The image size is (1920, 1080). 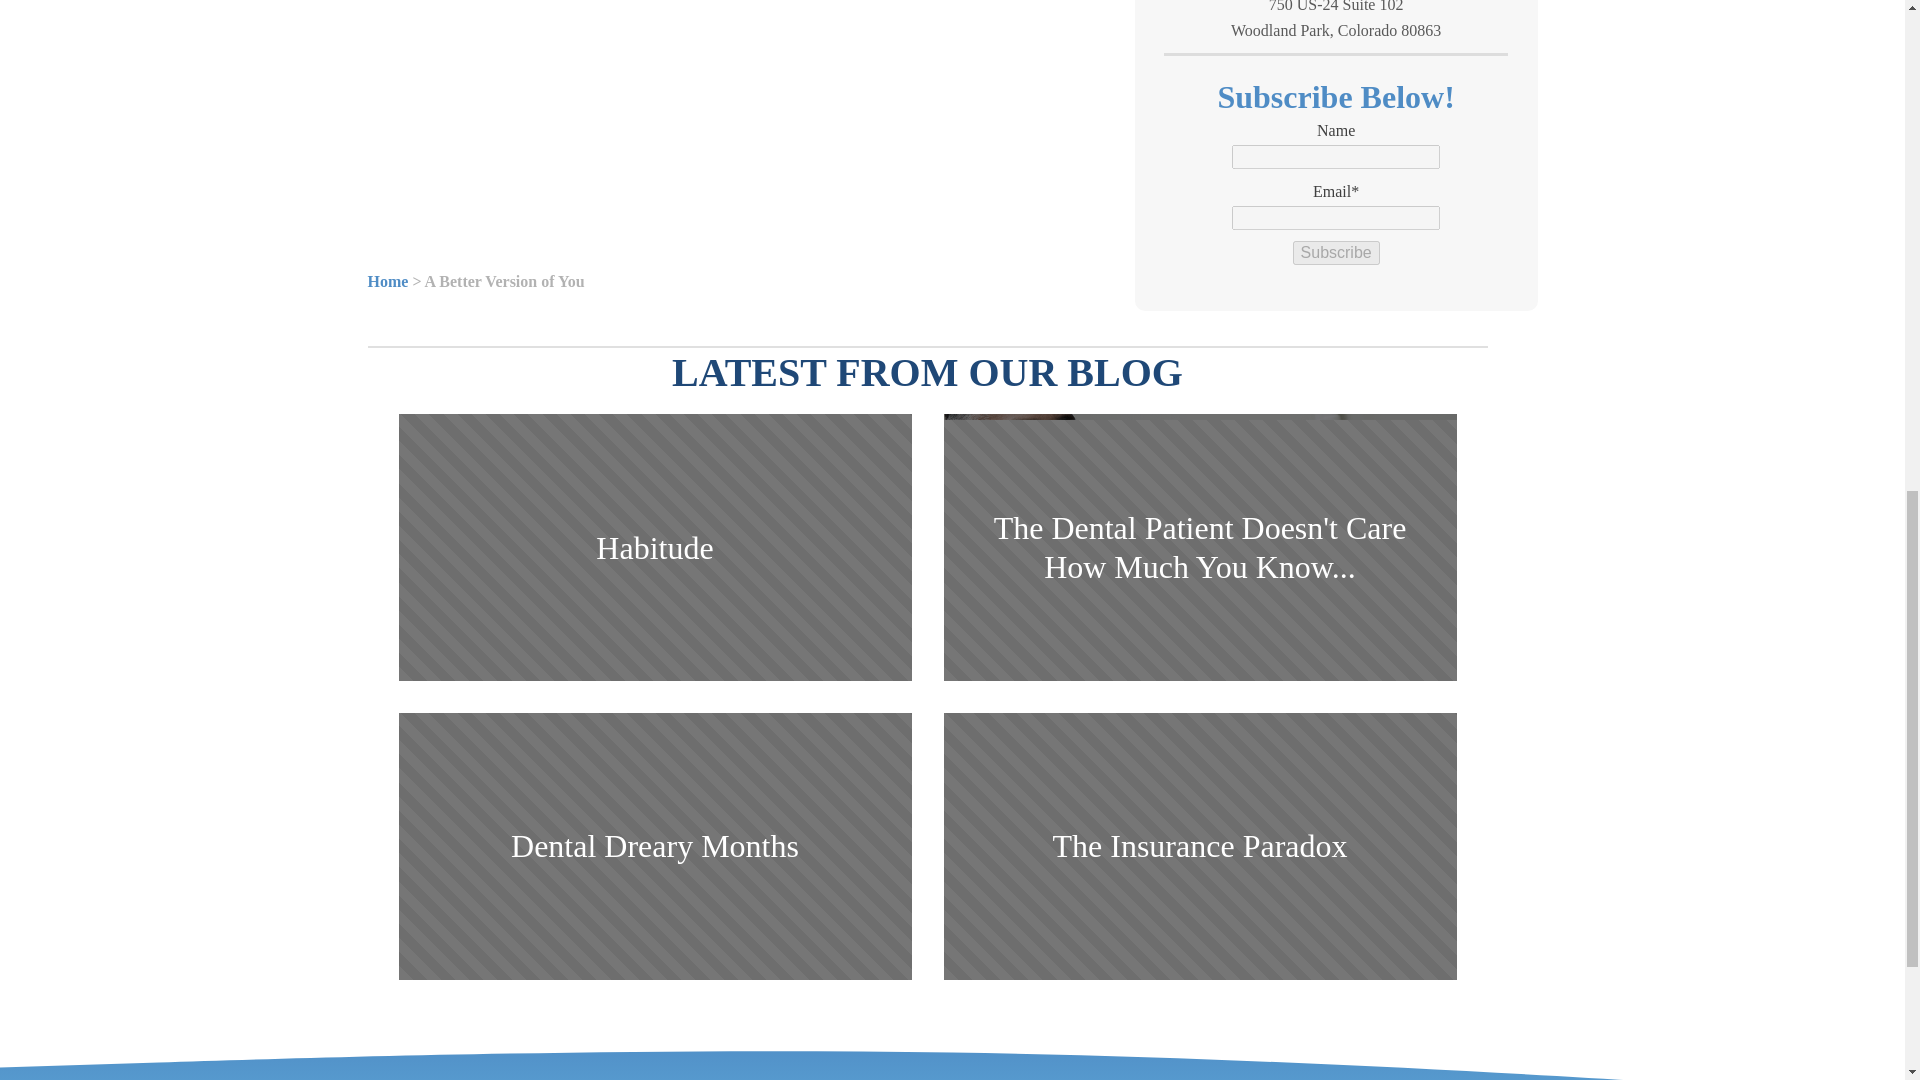 I want to click on Subscribe, so click(x=1336, y=252).